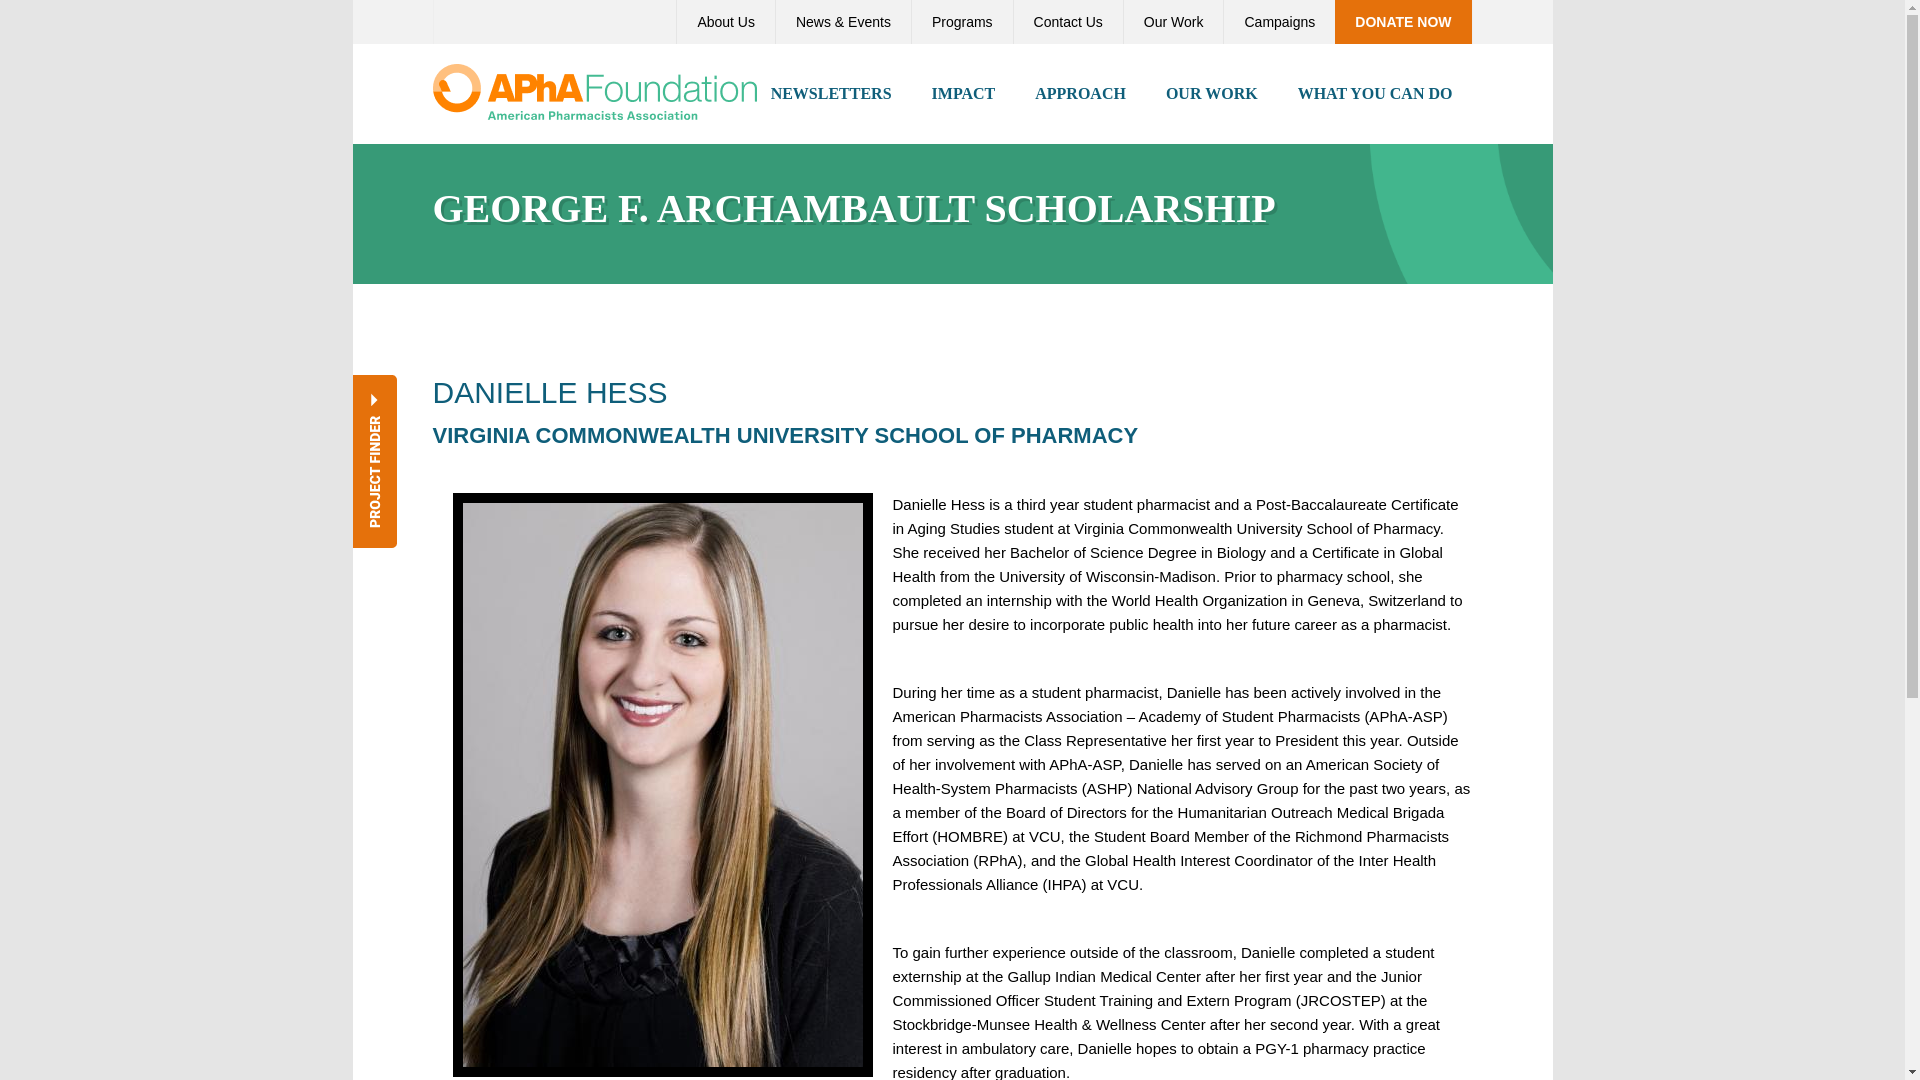 Image resolution: width=1920 pixels, height=1080 pixels. What do you see at coordinates (1402, 22) in the screenshot?
I see `Donate Now` at bounding box center [1402, 22].